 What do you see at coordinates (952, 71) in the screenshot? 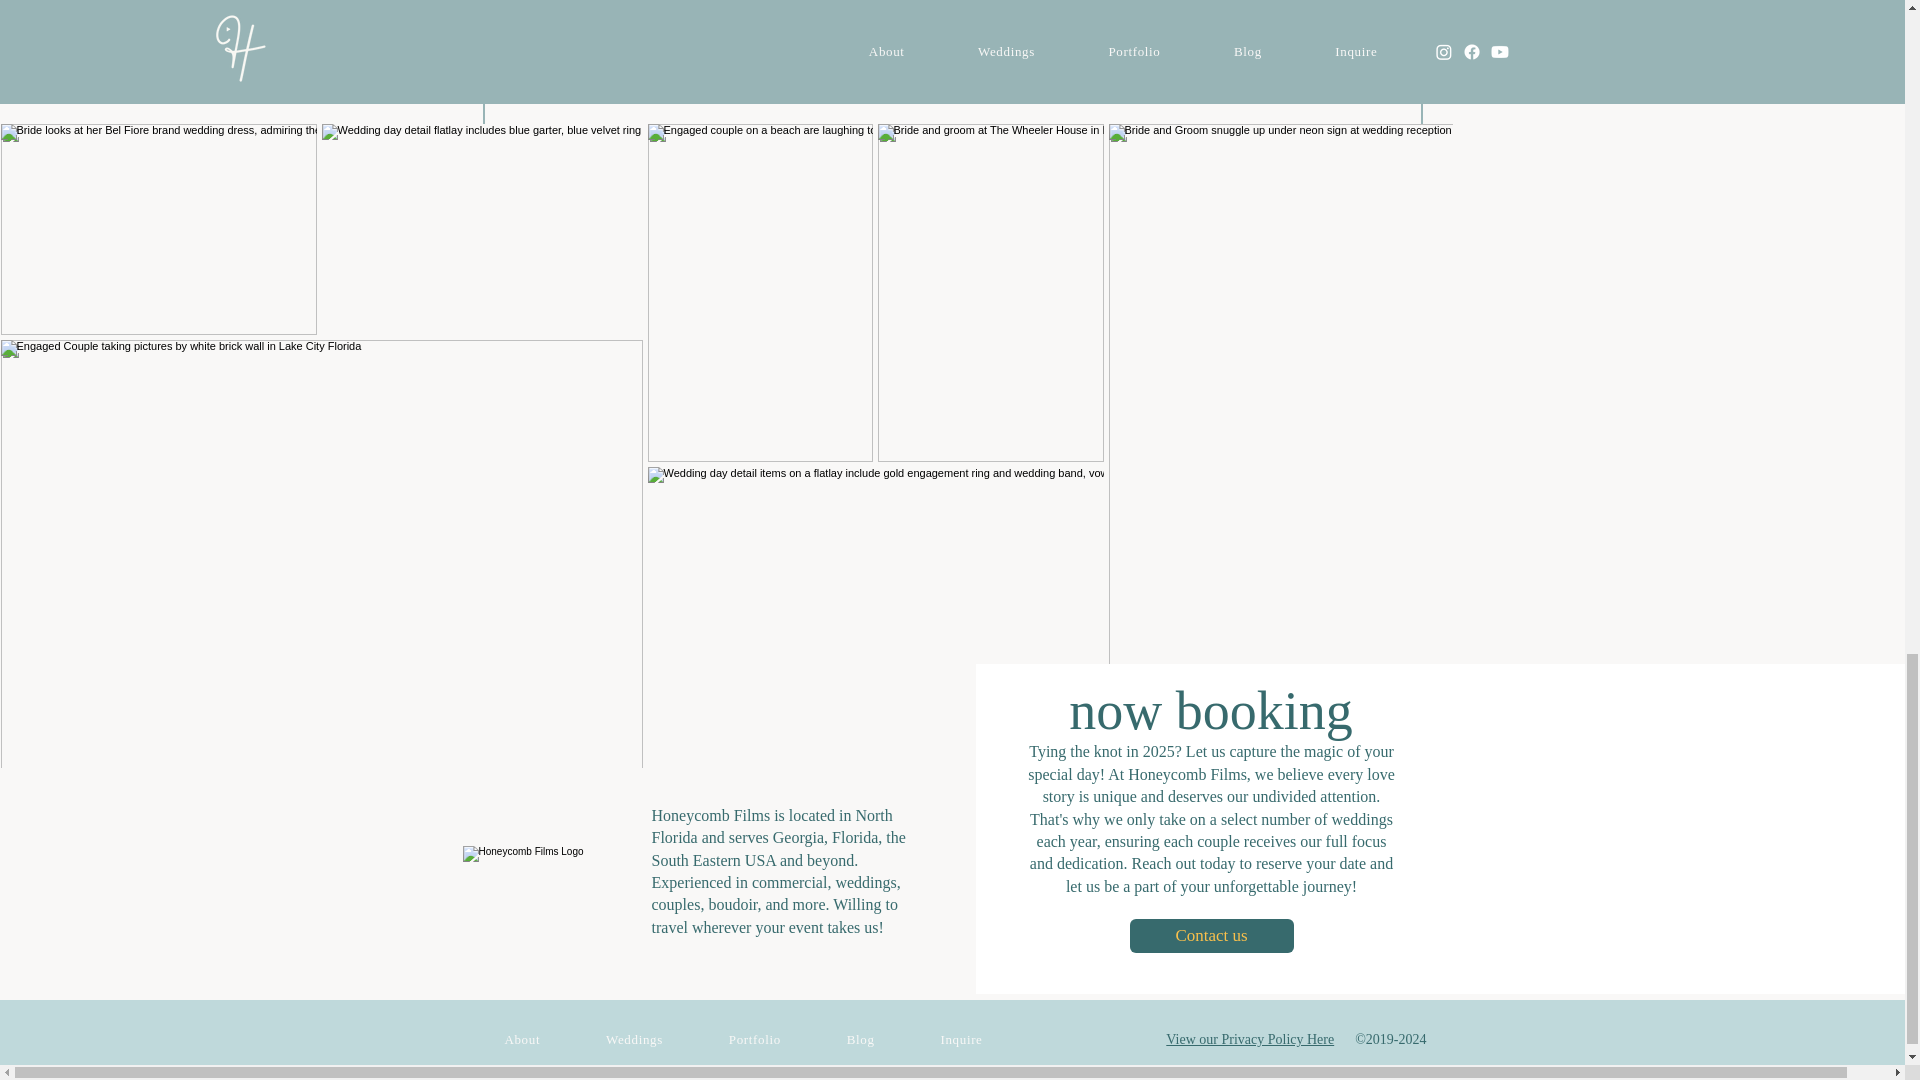
I see `Write a comment...` at bounding box center [952, 71].